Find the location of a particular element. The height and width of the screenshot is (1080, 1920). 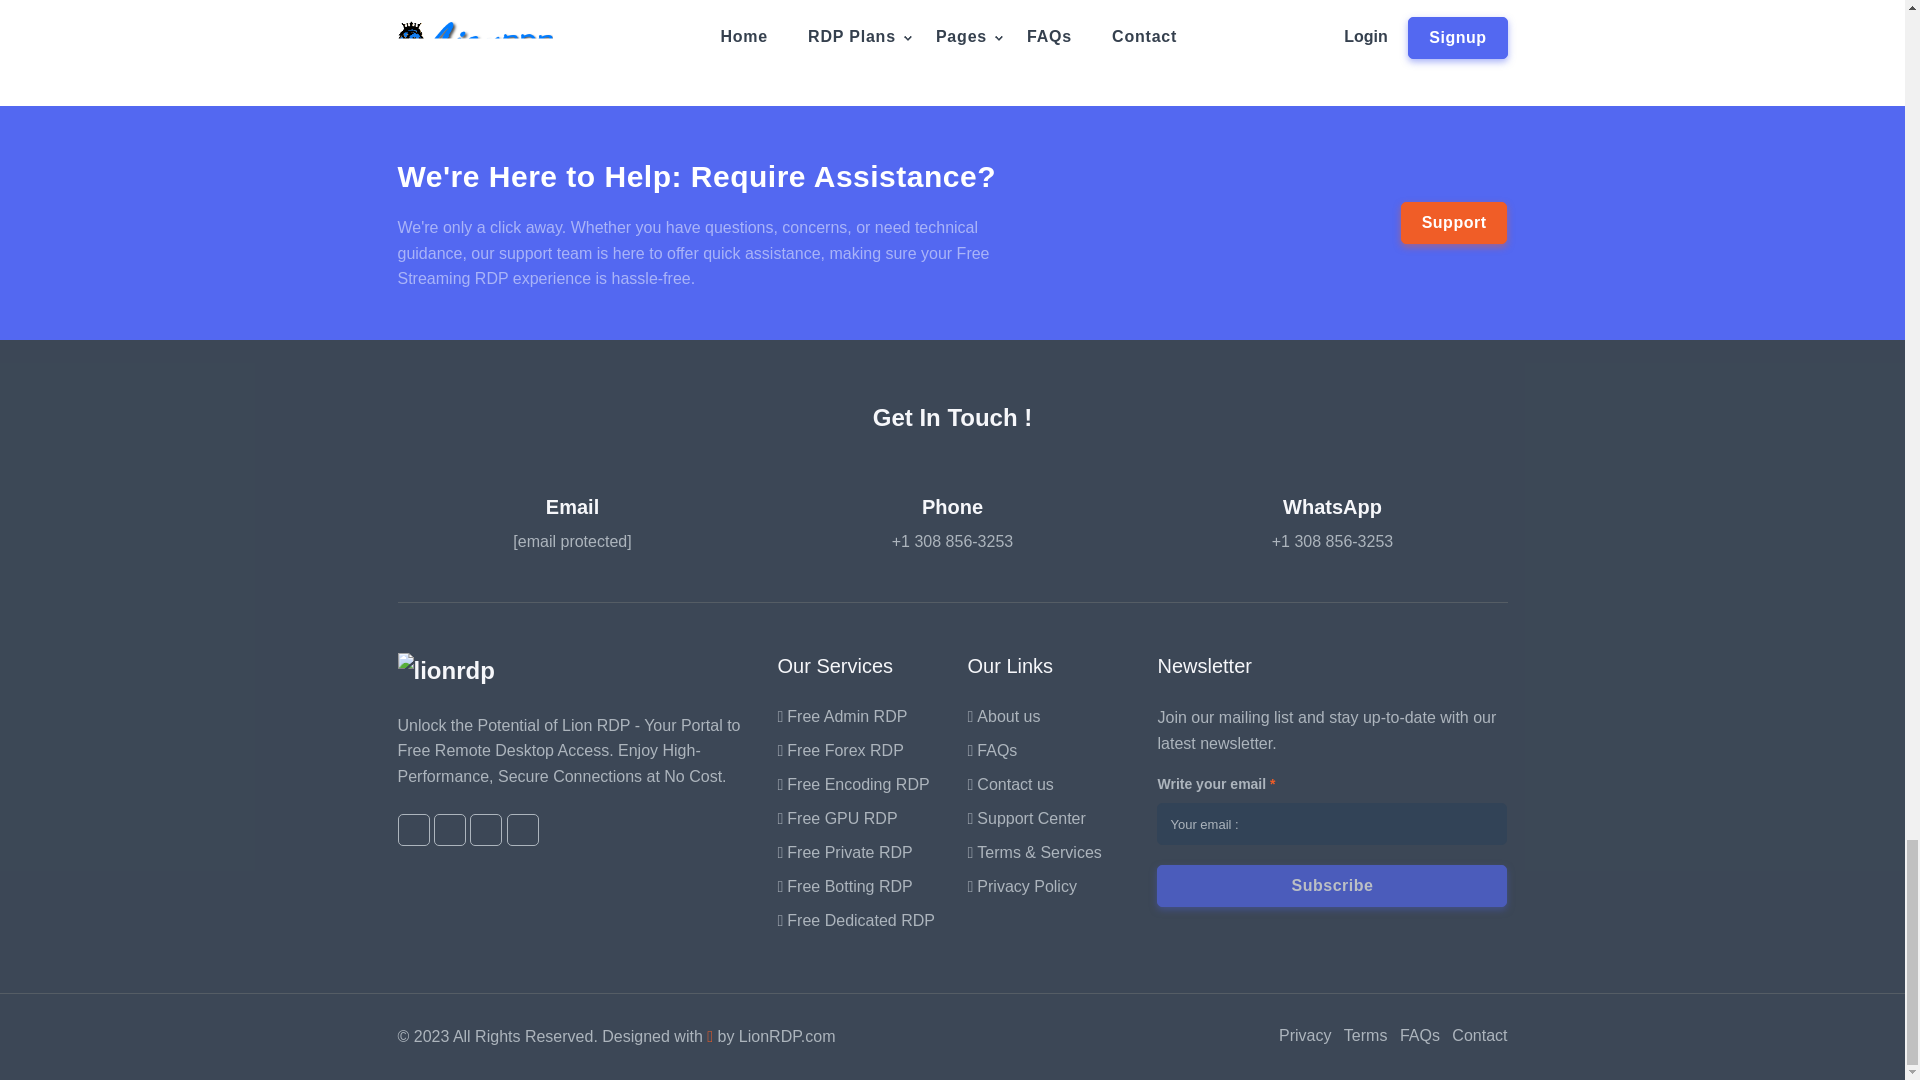

Support is located at coordinates (1454, 222).